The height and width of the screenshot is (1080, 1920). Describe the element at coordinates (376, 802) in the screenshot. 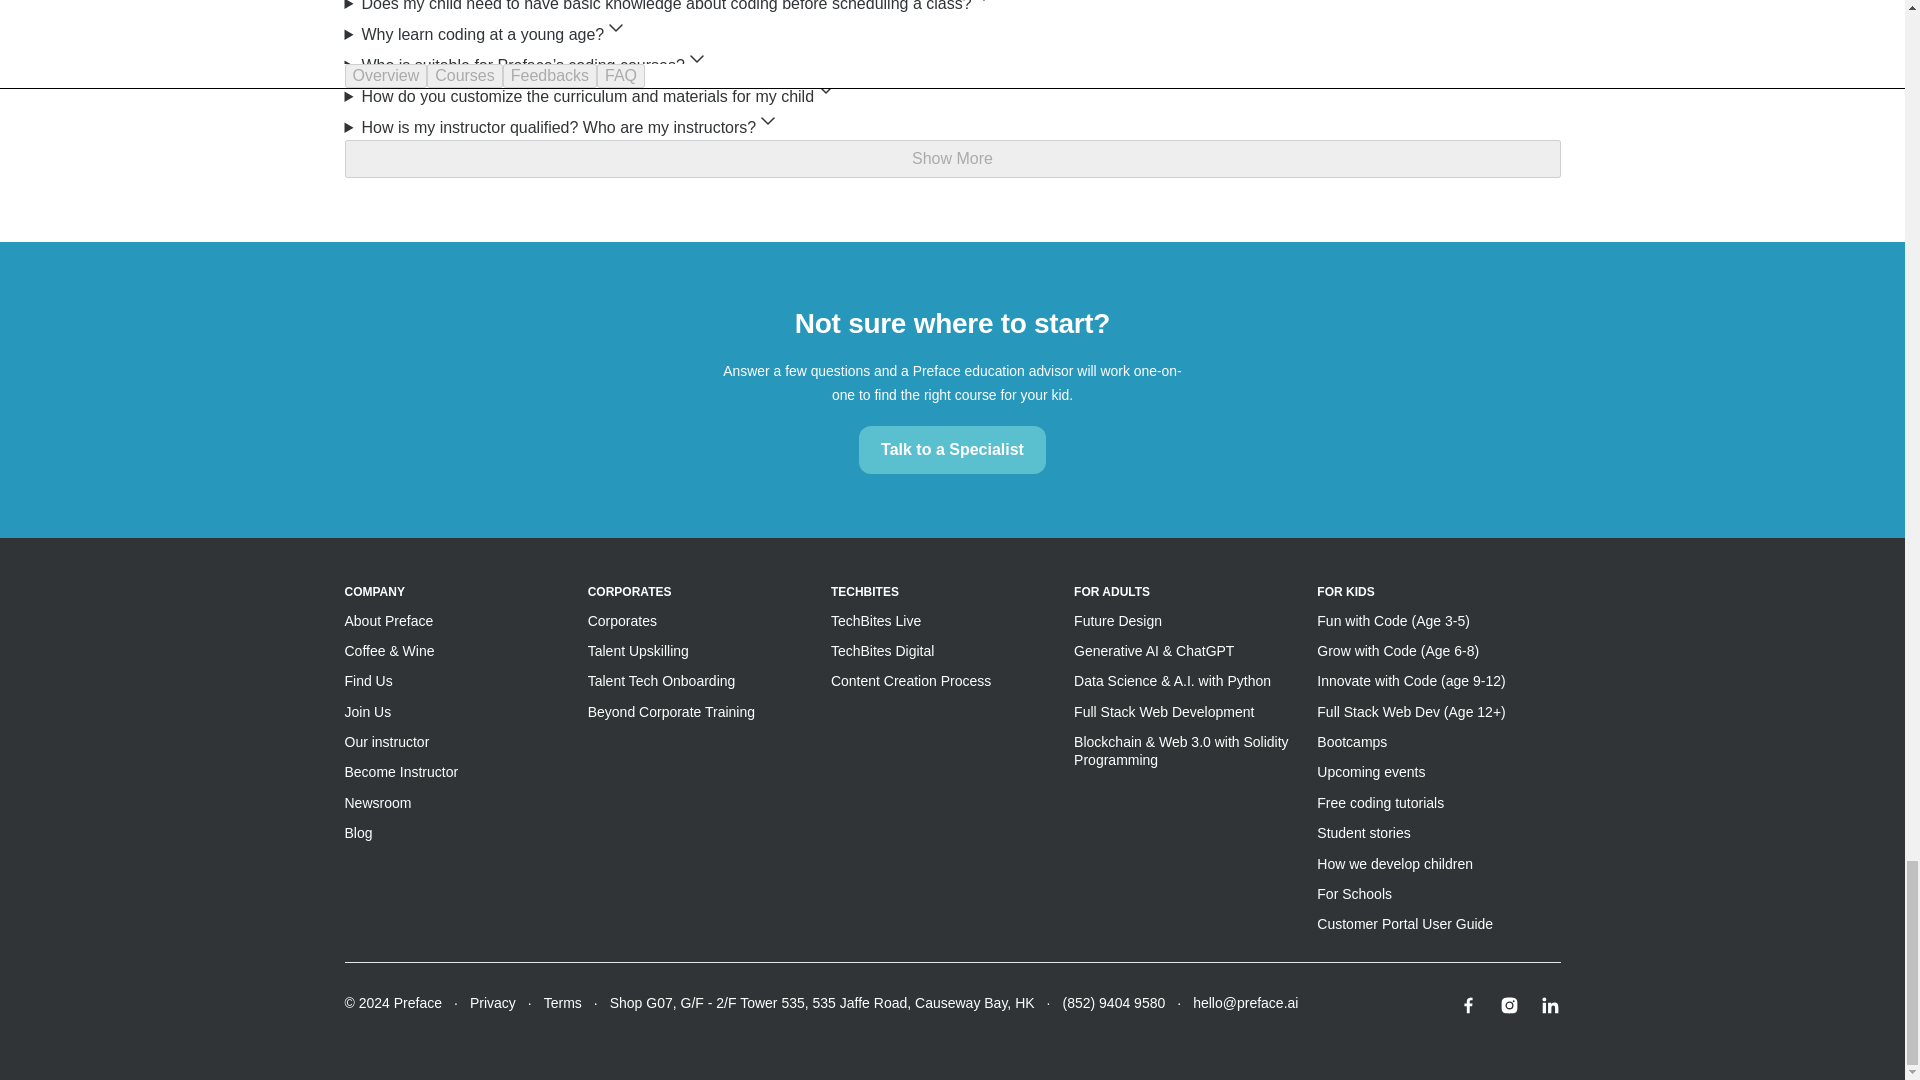

I see `Newsroom` at that location.